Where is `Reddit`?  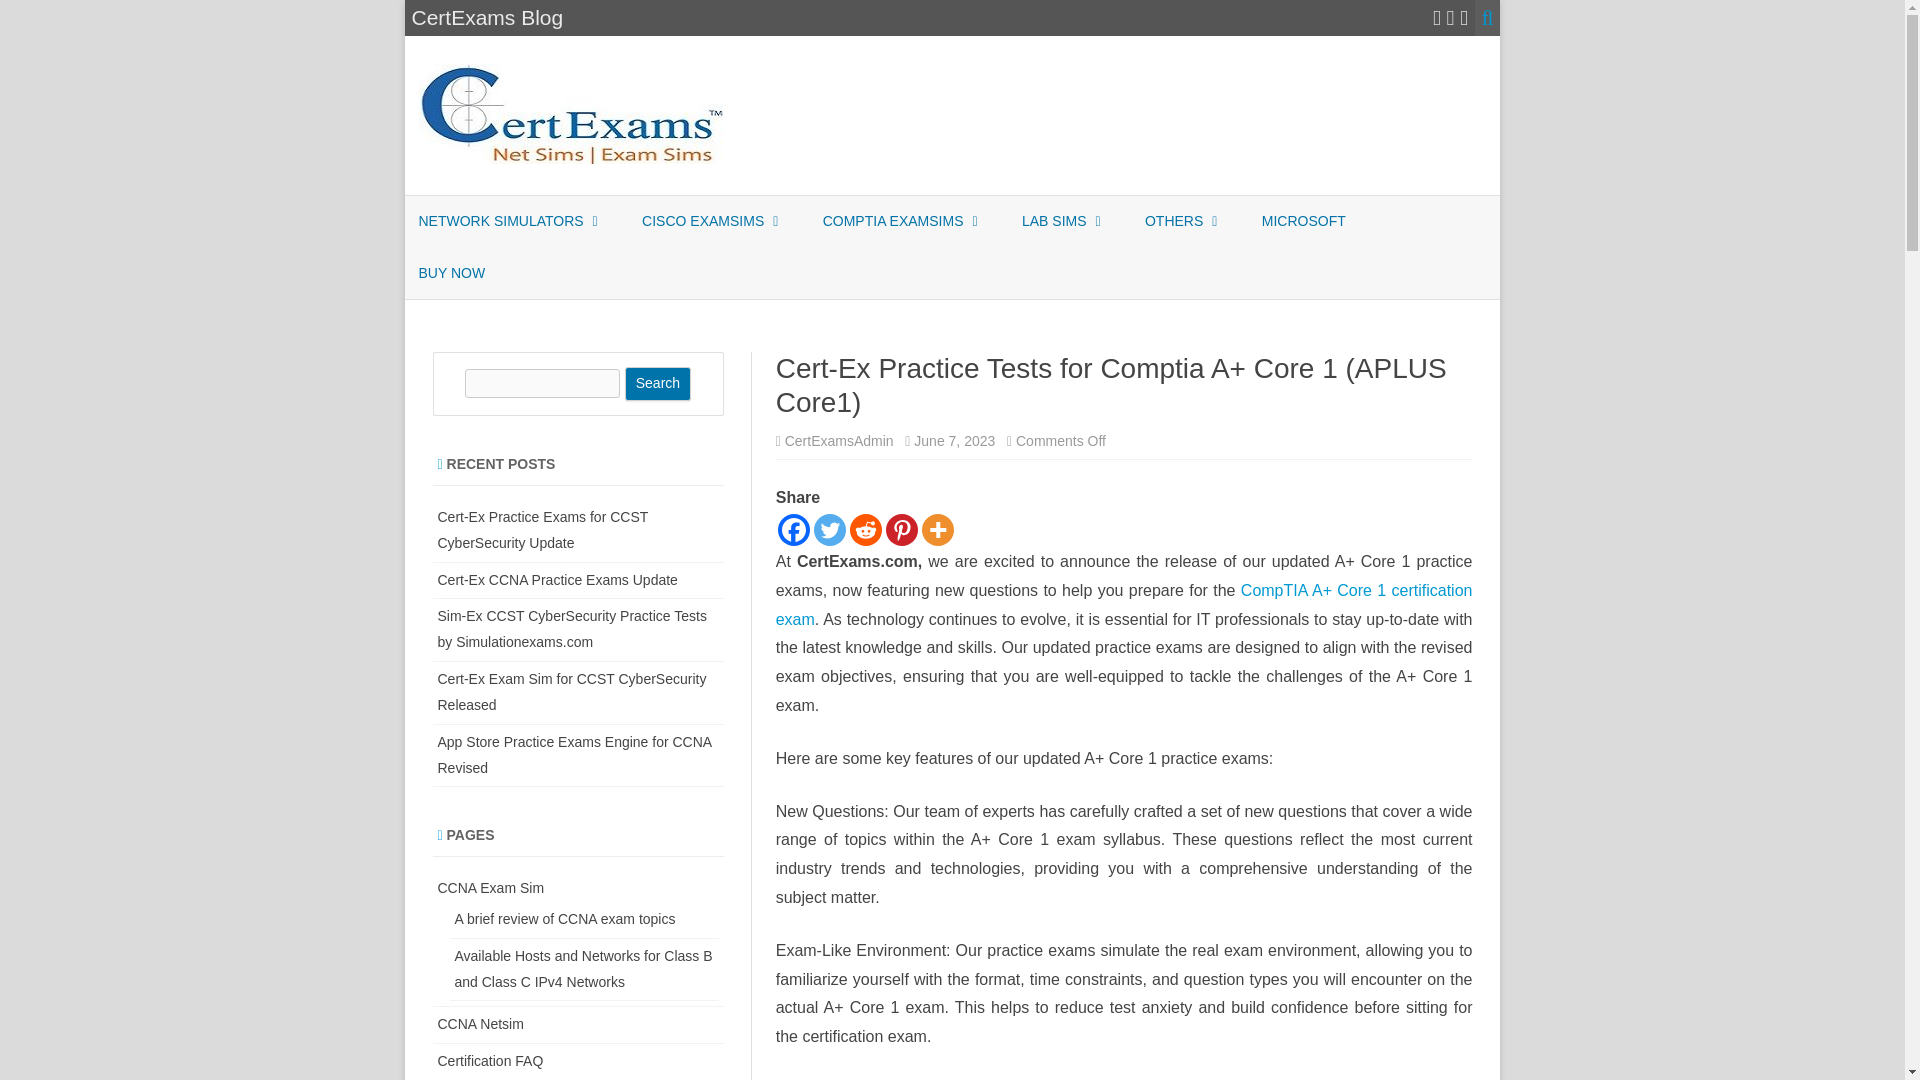
Reddit is located at coordinates (866, 530).